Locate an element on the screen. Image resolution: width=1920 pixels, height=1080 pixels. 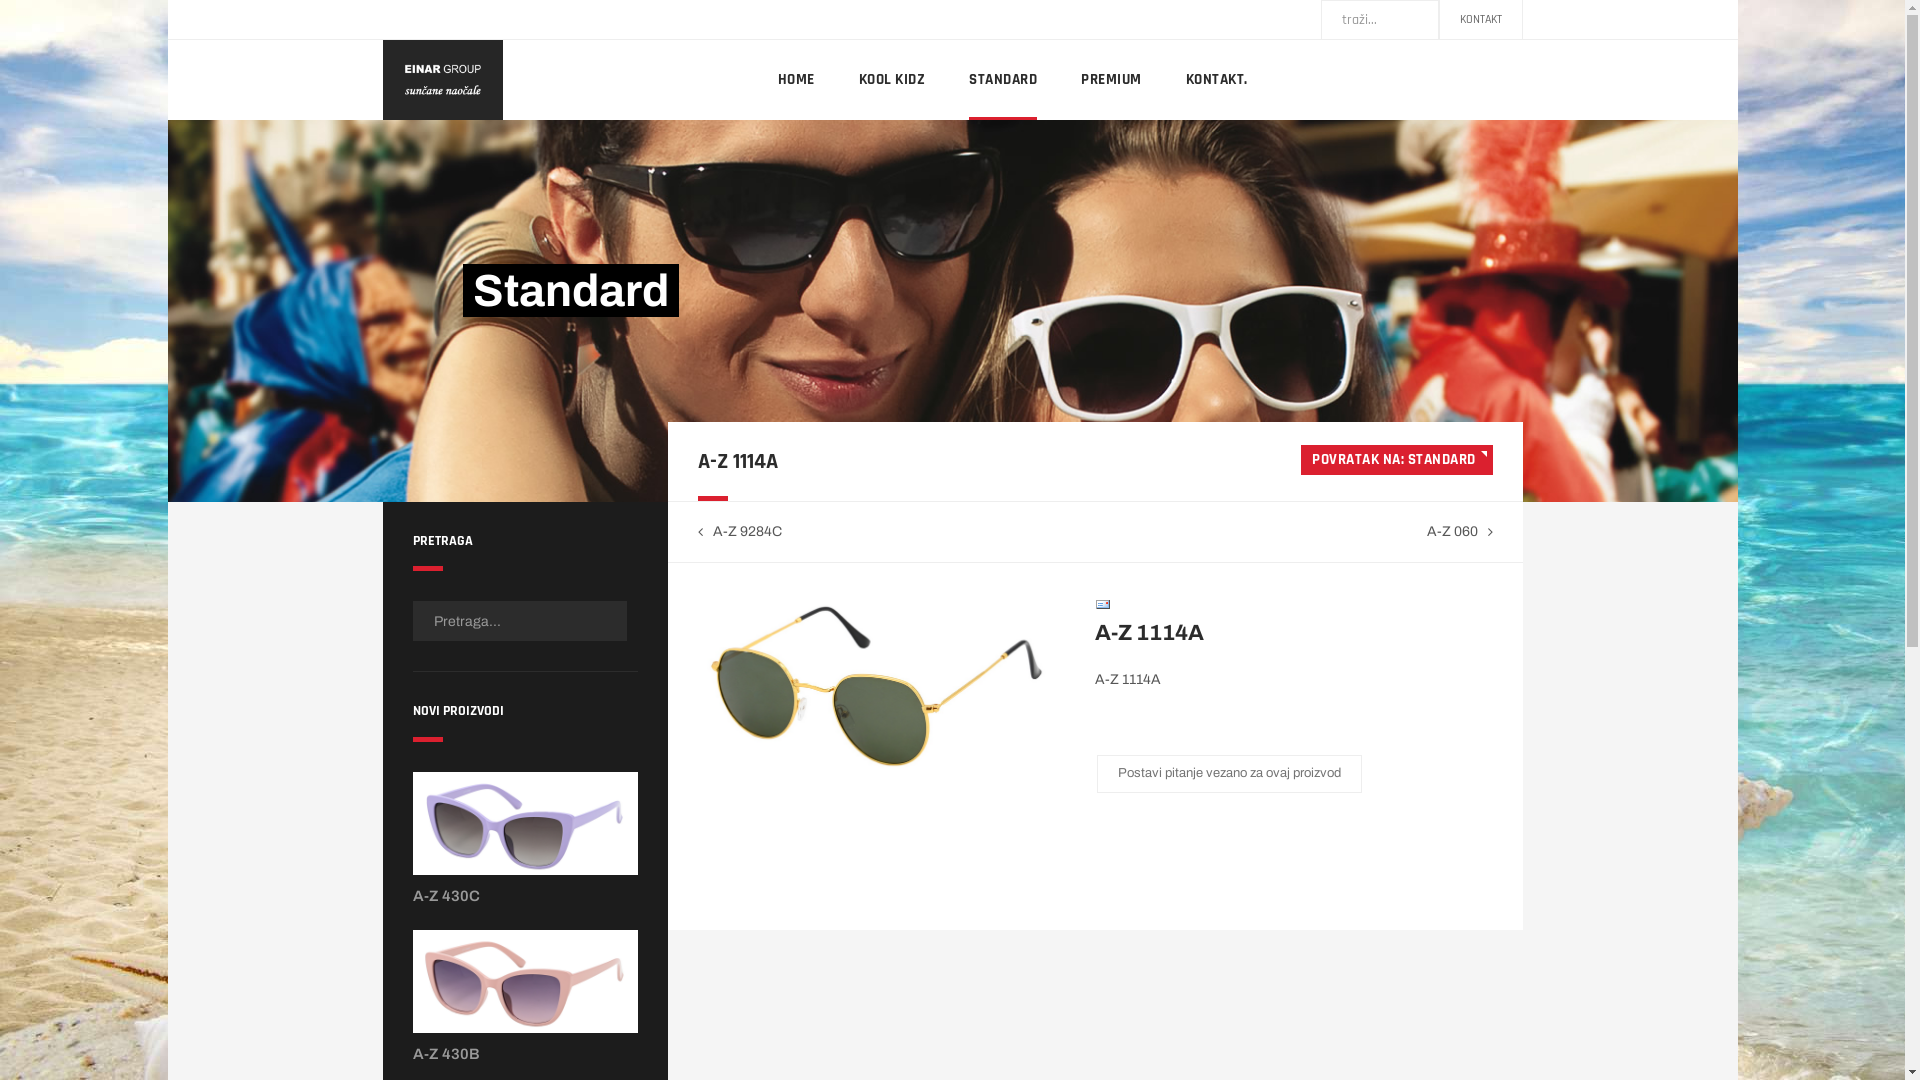
No image set  is located at coordinates (877, 686).